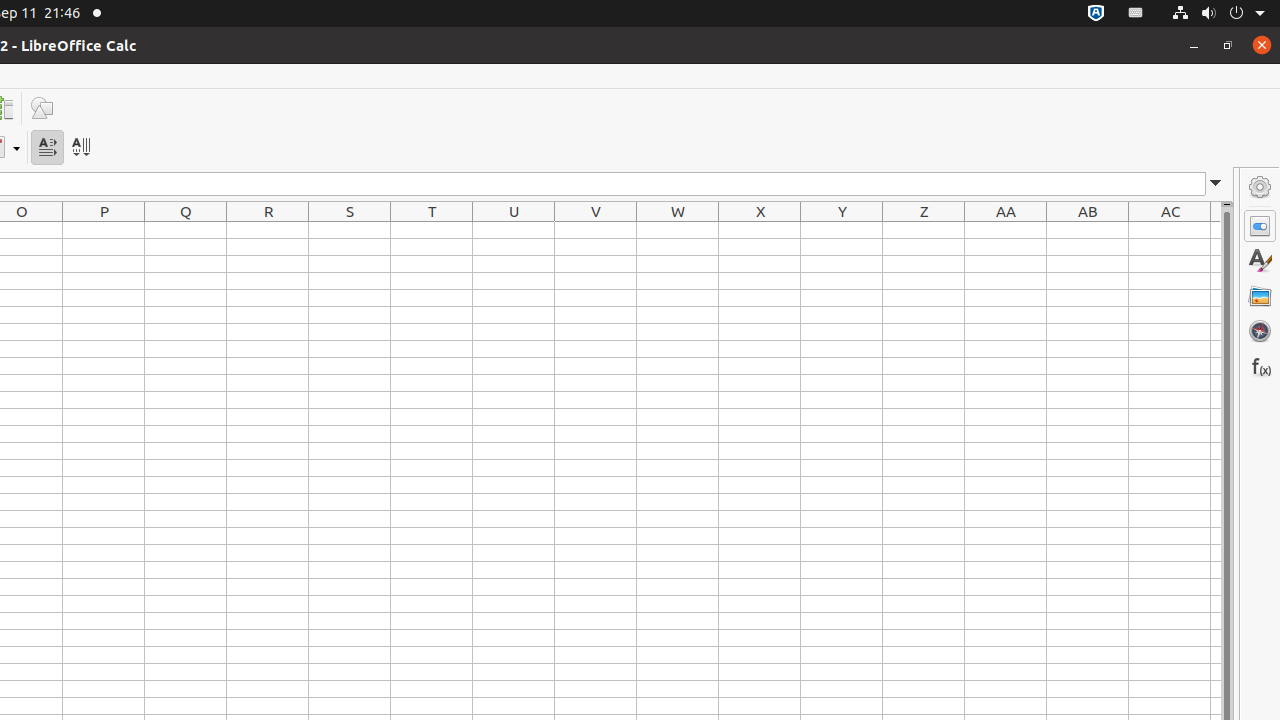  I want to click on Properties, so click(1260, 226).